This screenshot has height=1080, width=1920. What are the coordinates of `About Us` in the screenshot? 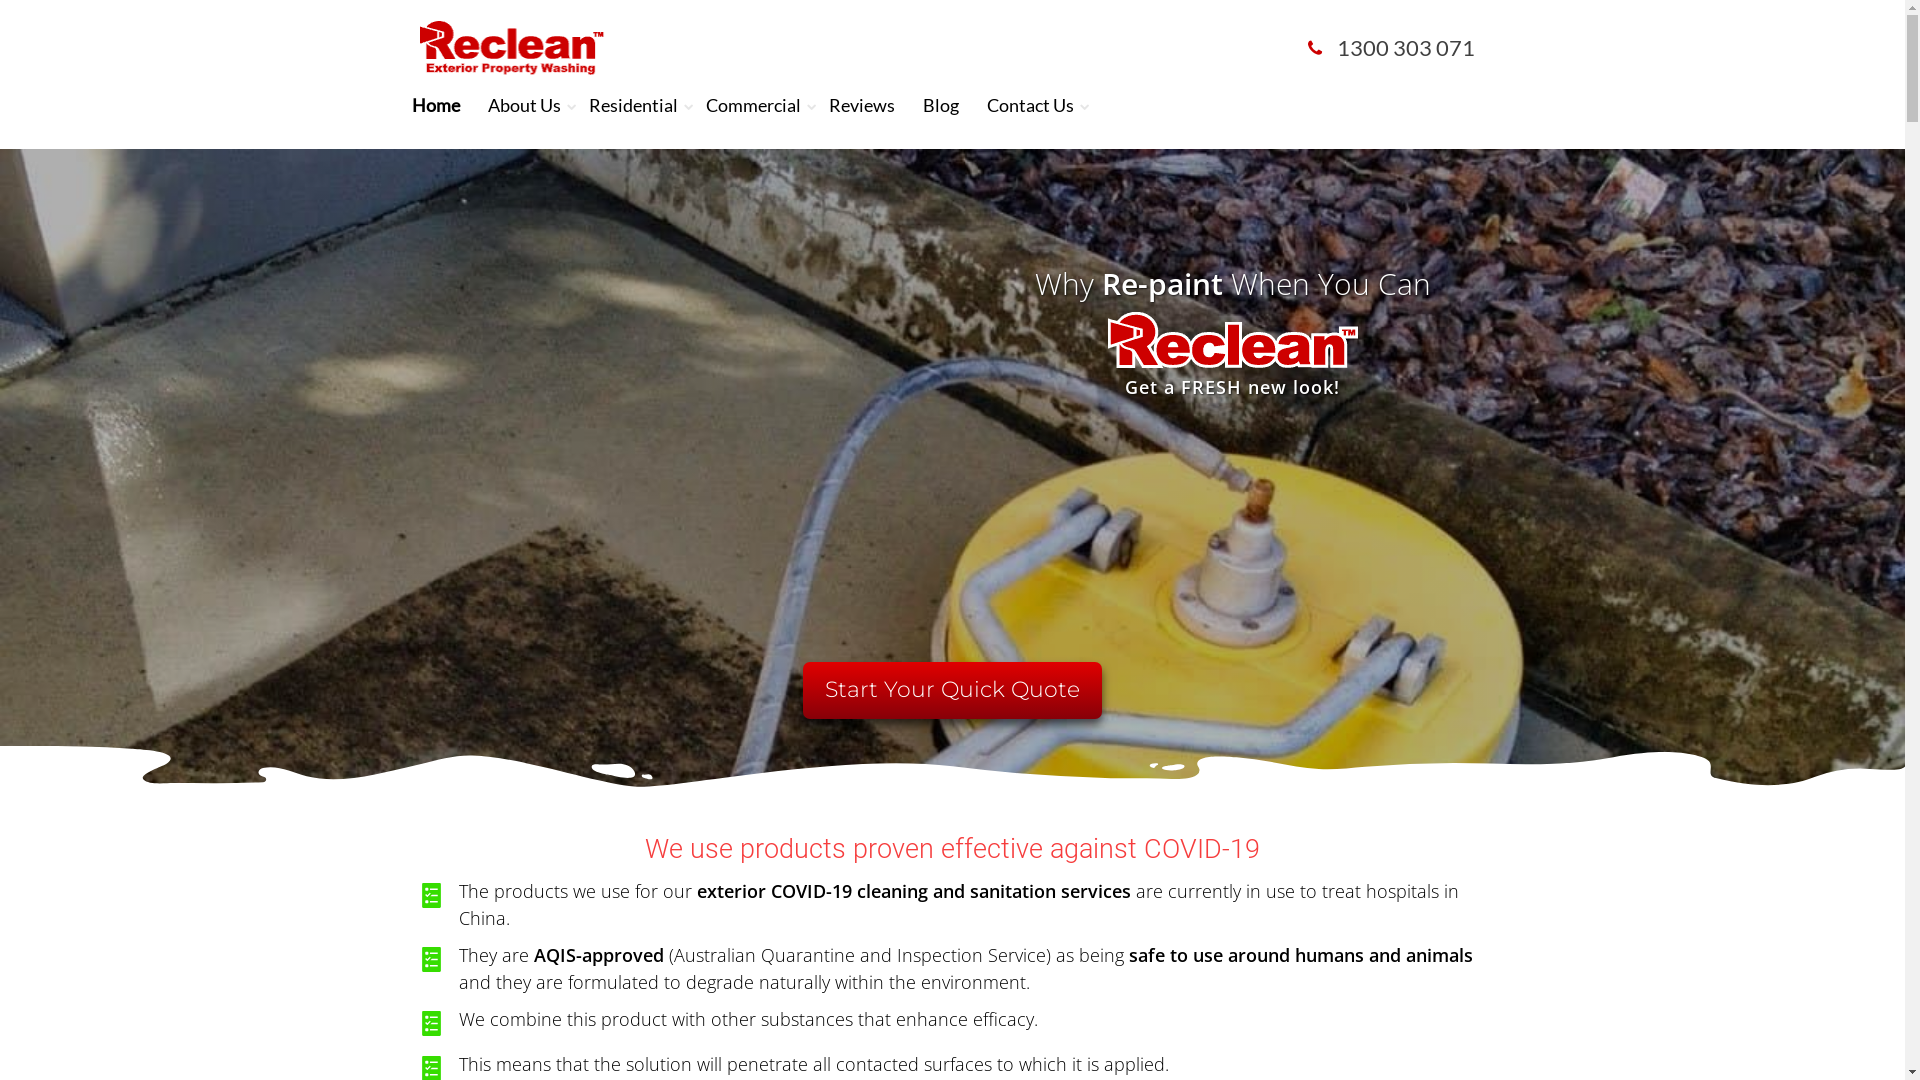 It's located at (524, 105).